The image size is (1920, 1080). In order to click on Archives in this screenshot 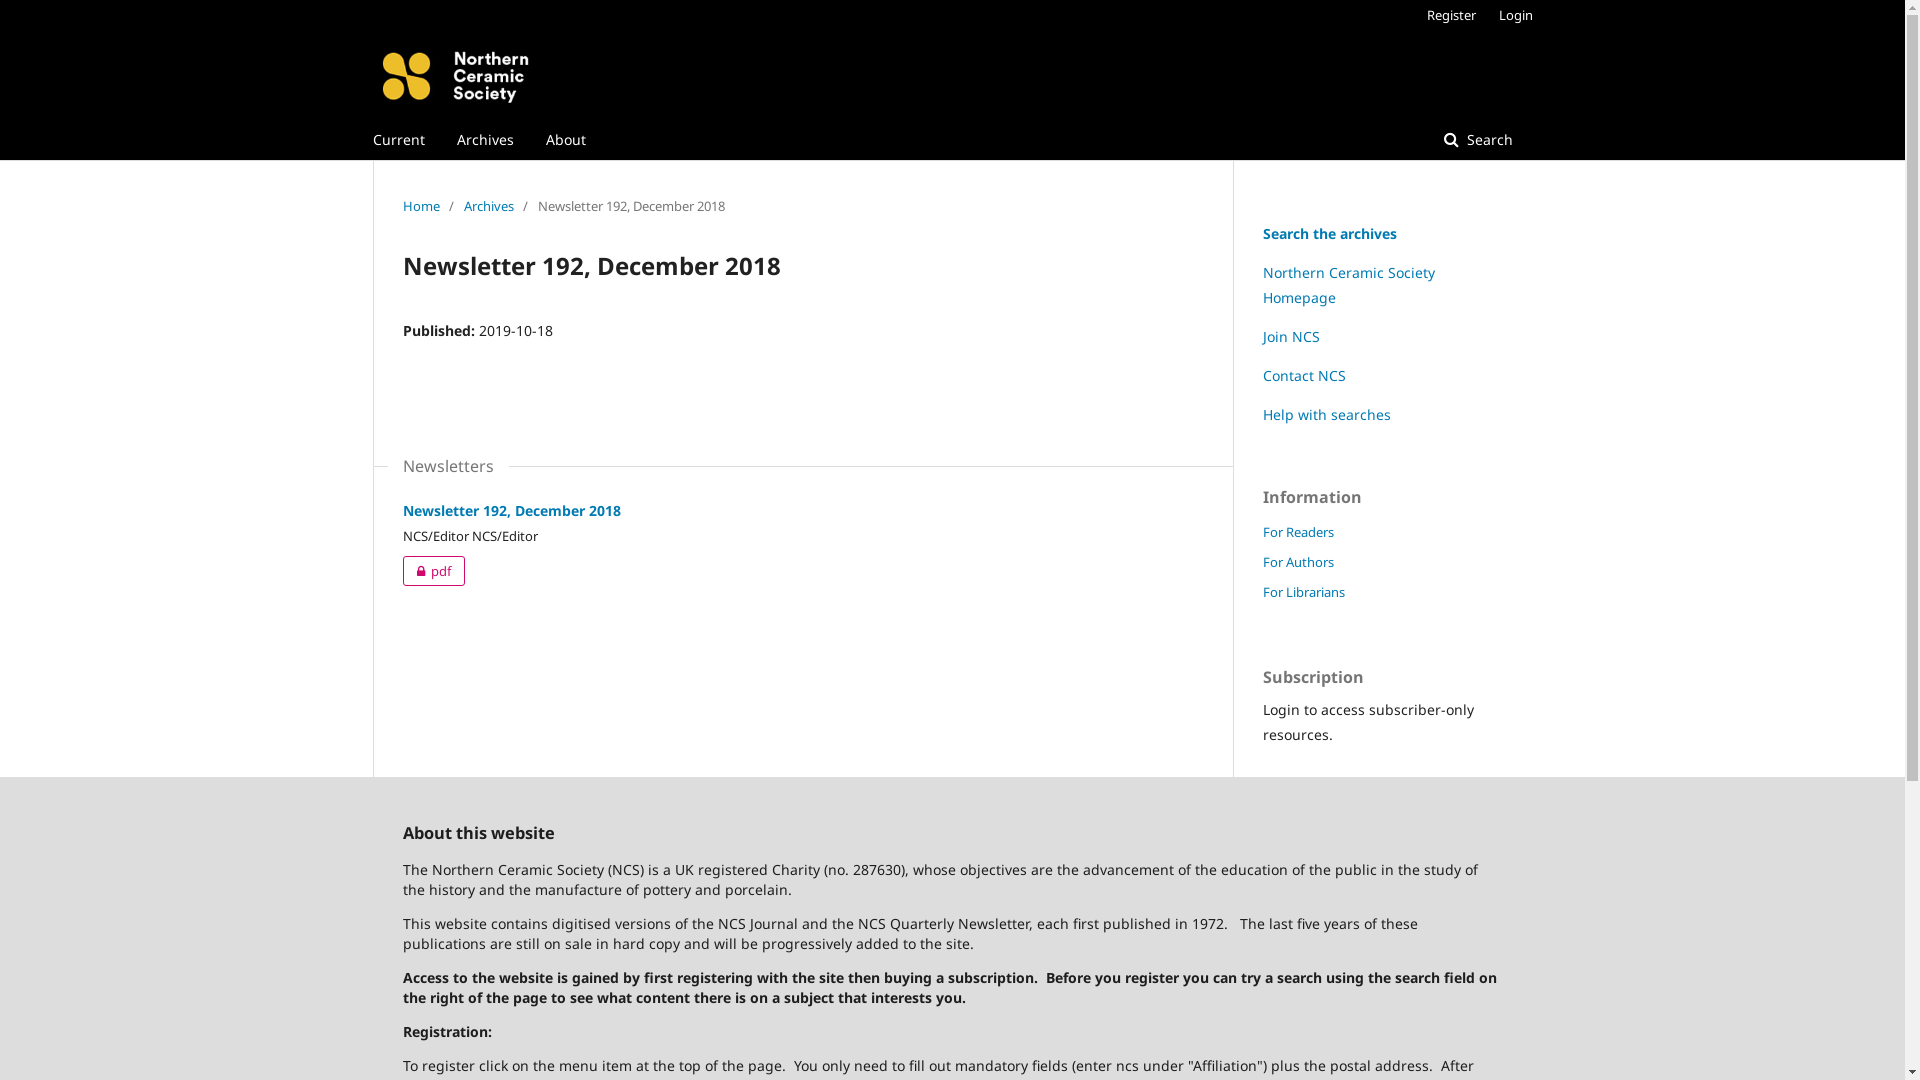, I will do `click(484, 140)`.